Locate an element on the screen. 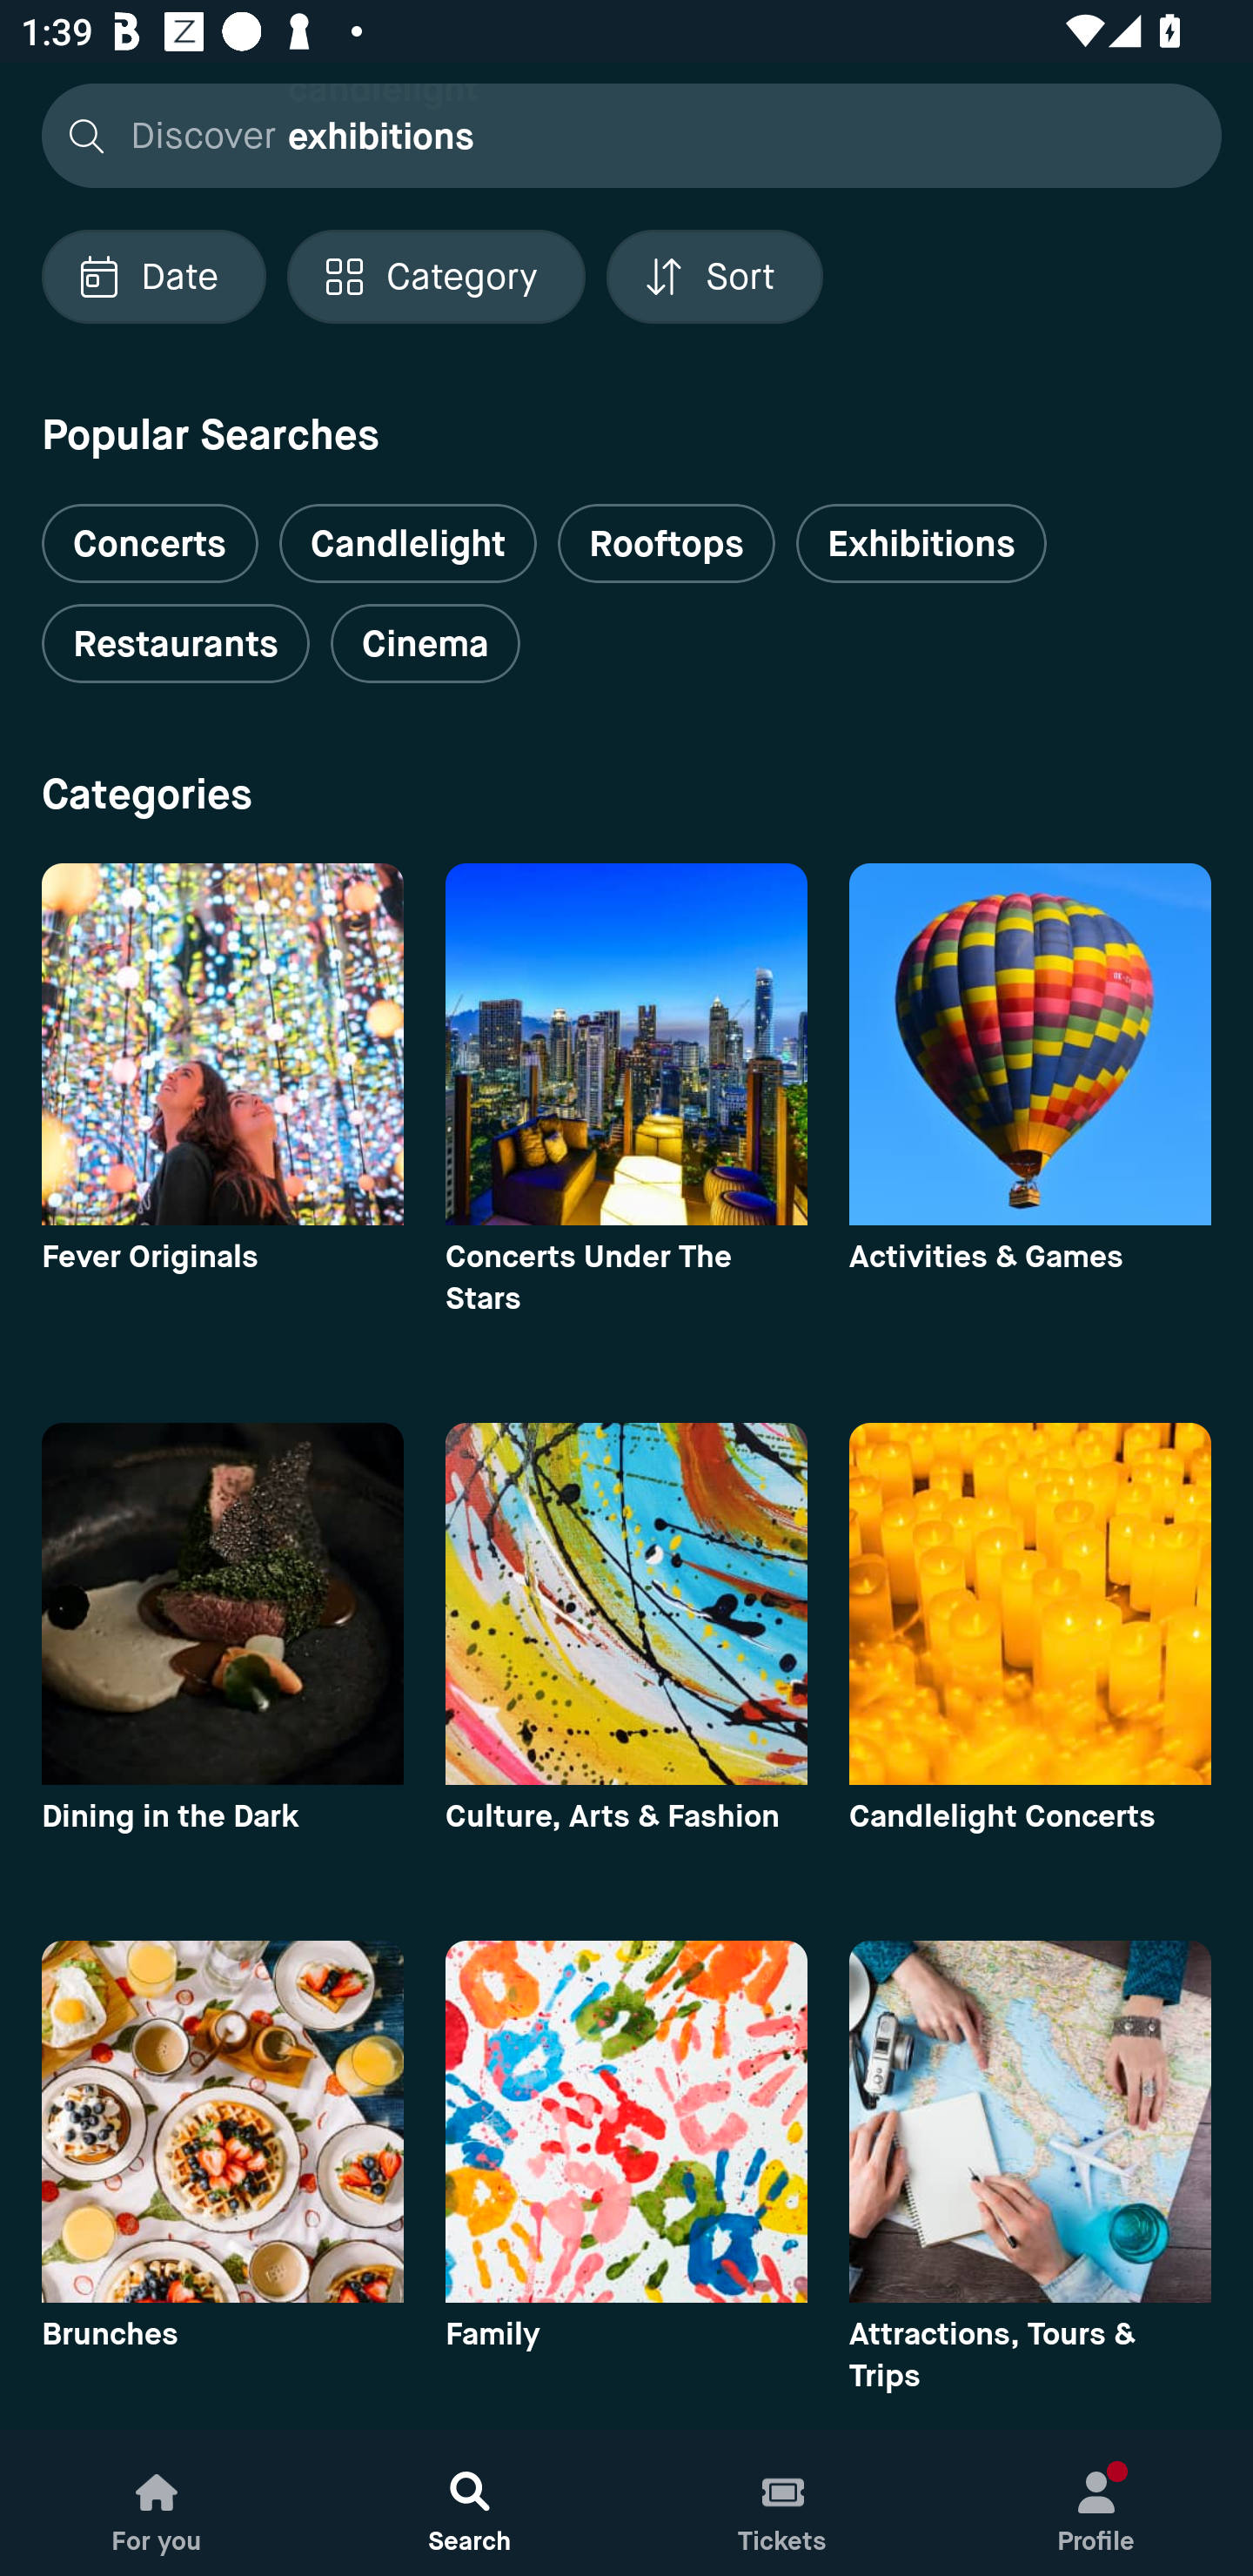 This screenshot has width=1253, height=2576. category image is located at coordinates (626, 1044).